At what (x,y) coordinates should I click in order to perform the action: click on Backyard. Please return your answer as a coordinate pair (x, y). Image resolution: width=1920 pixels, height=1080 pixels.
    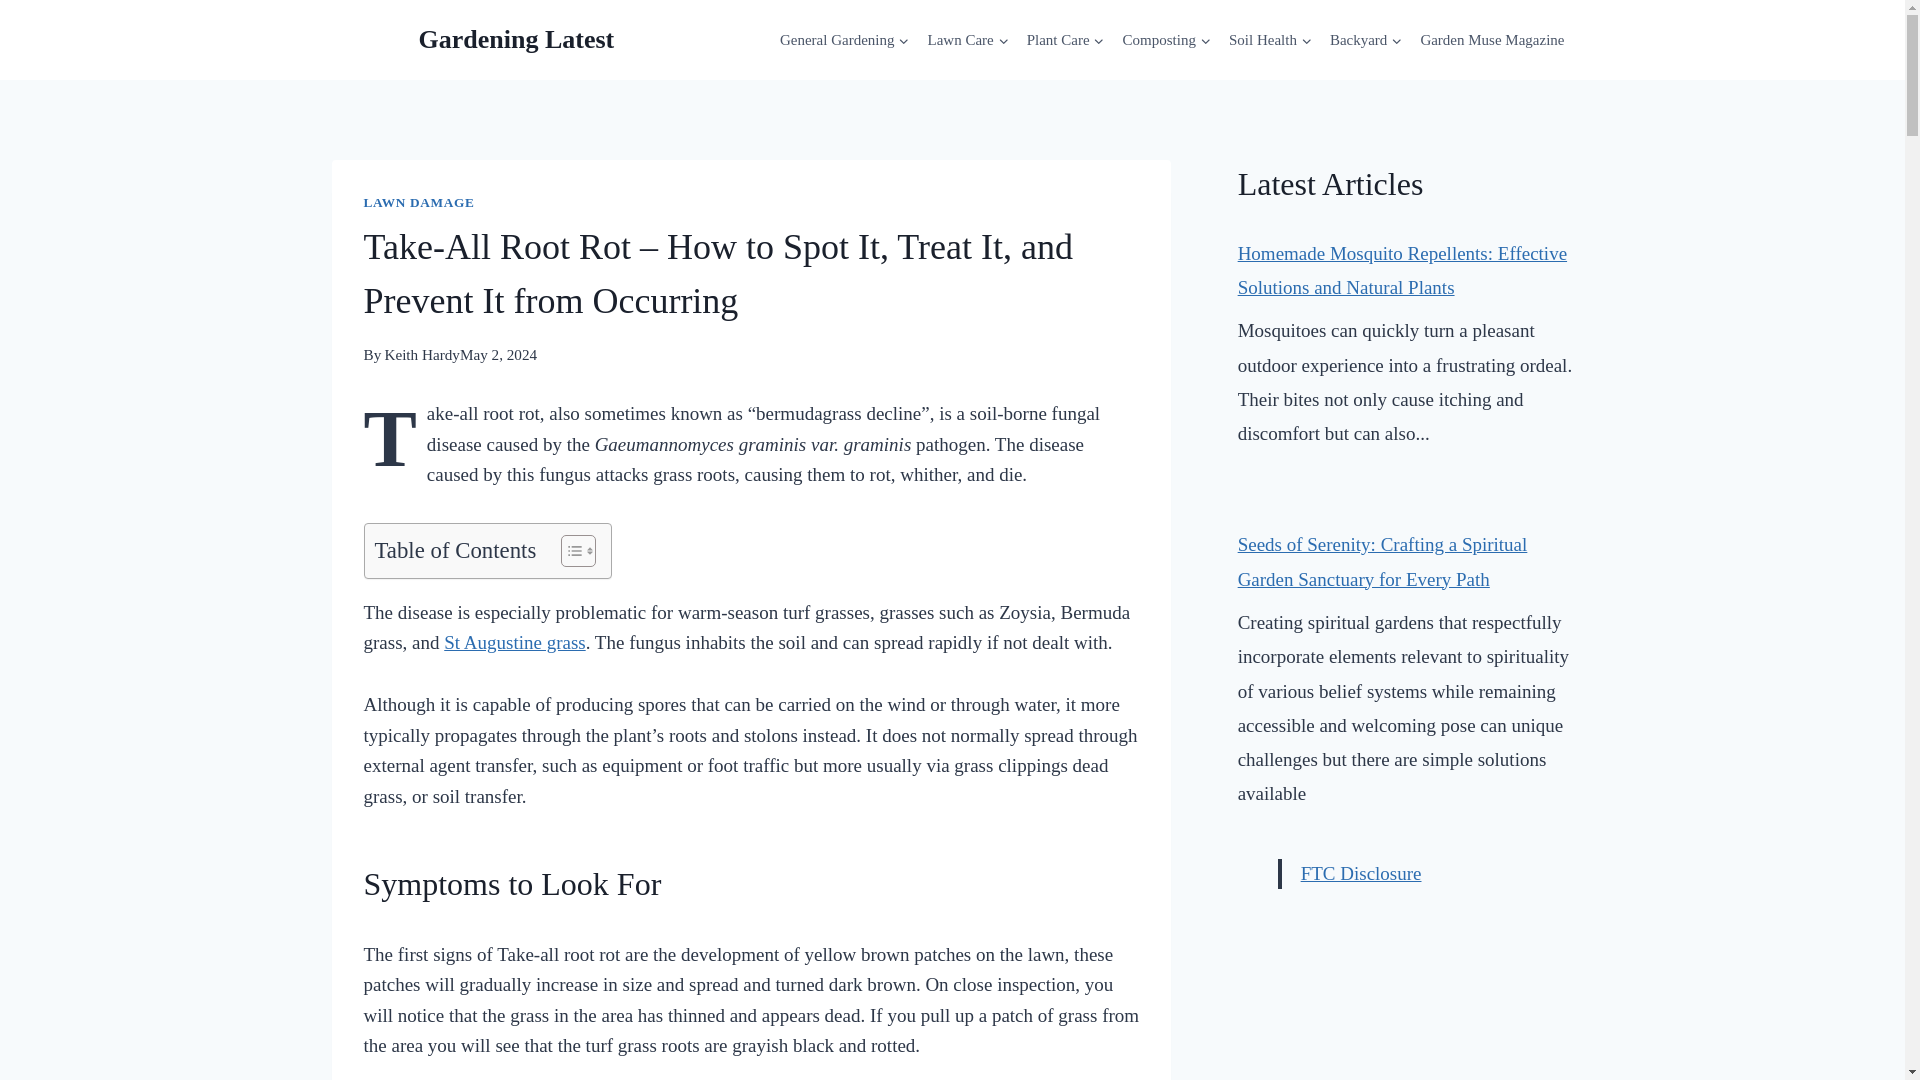
    Looking at the image, I should click on (1366, 40).